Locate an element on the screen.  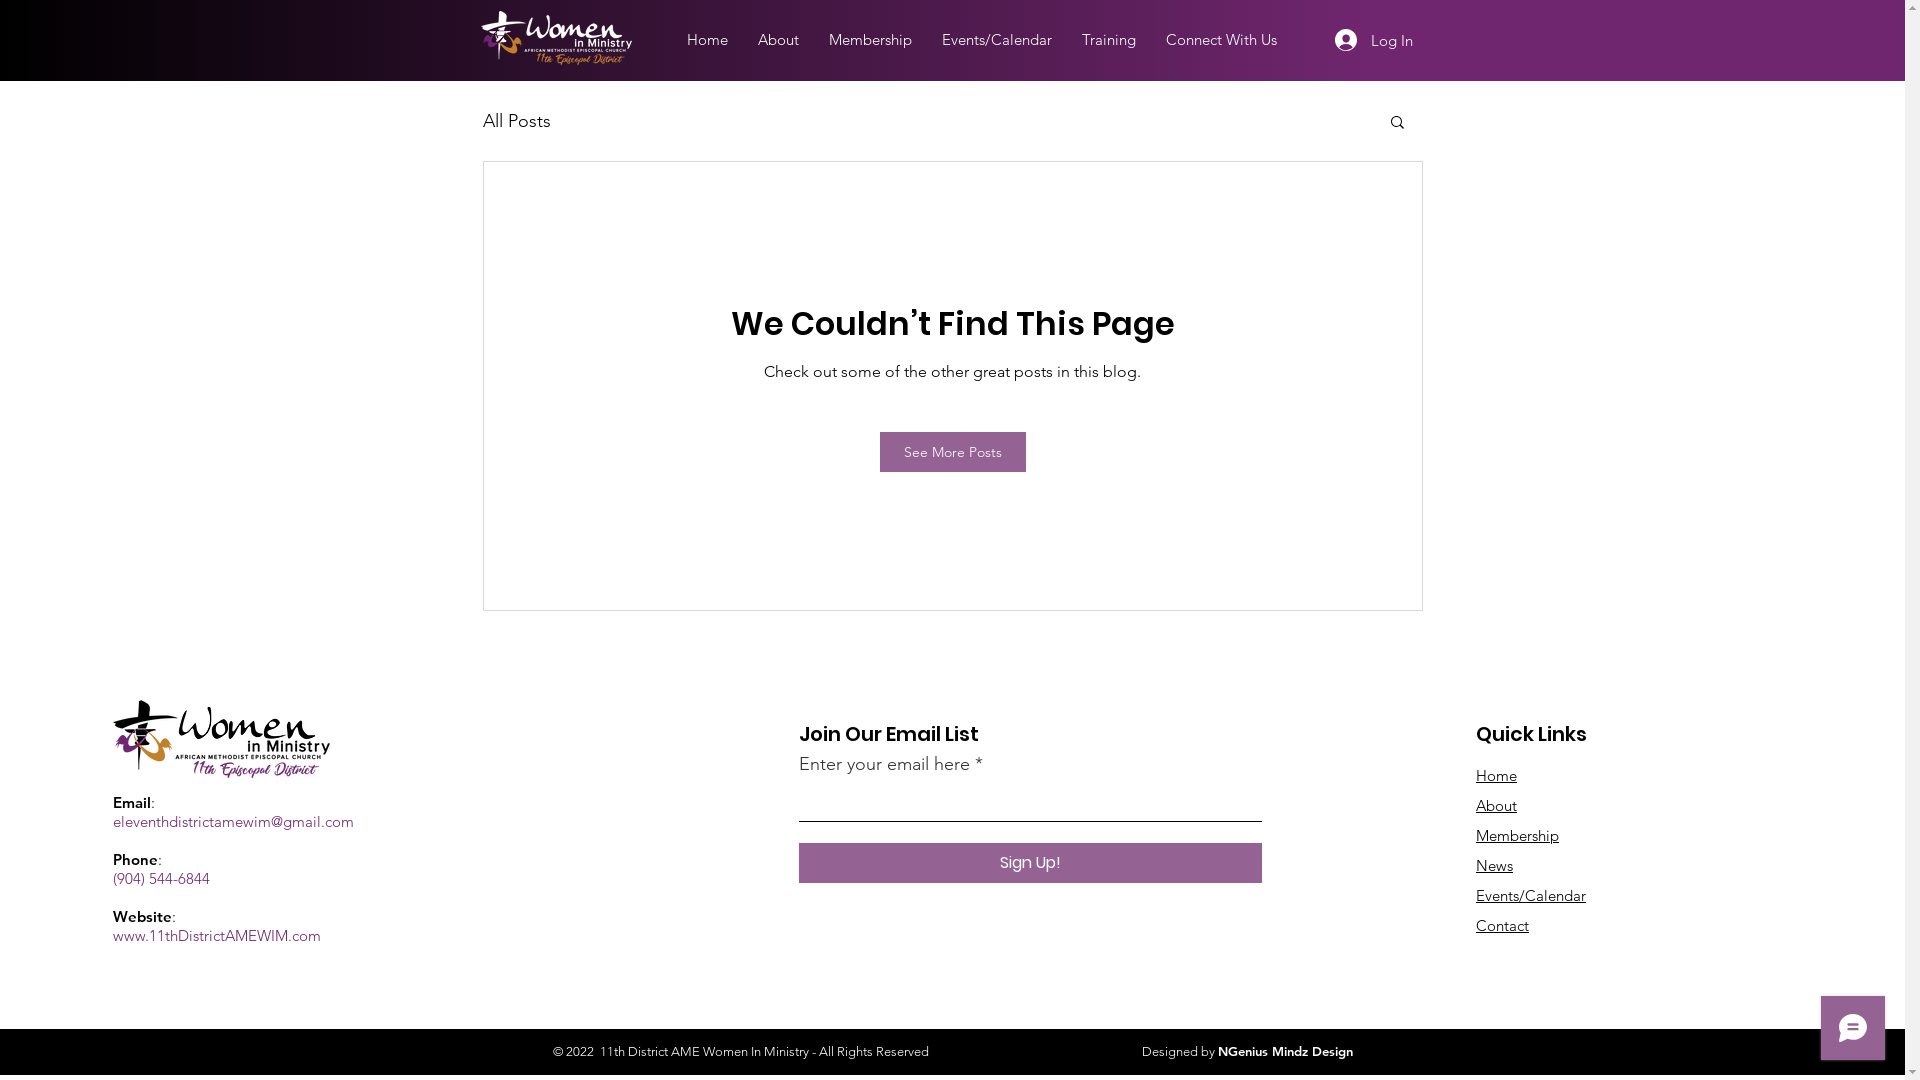
www.11thDistrictAMEWIM.com is located at coordinates (217, 936).